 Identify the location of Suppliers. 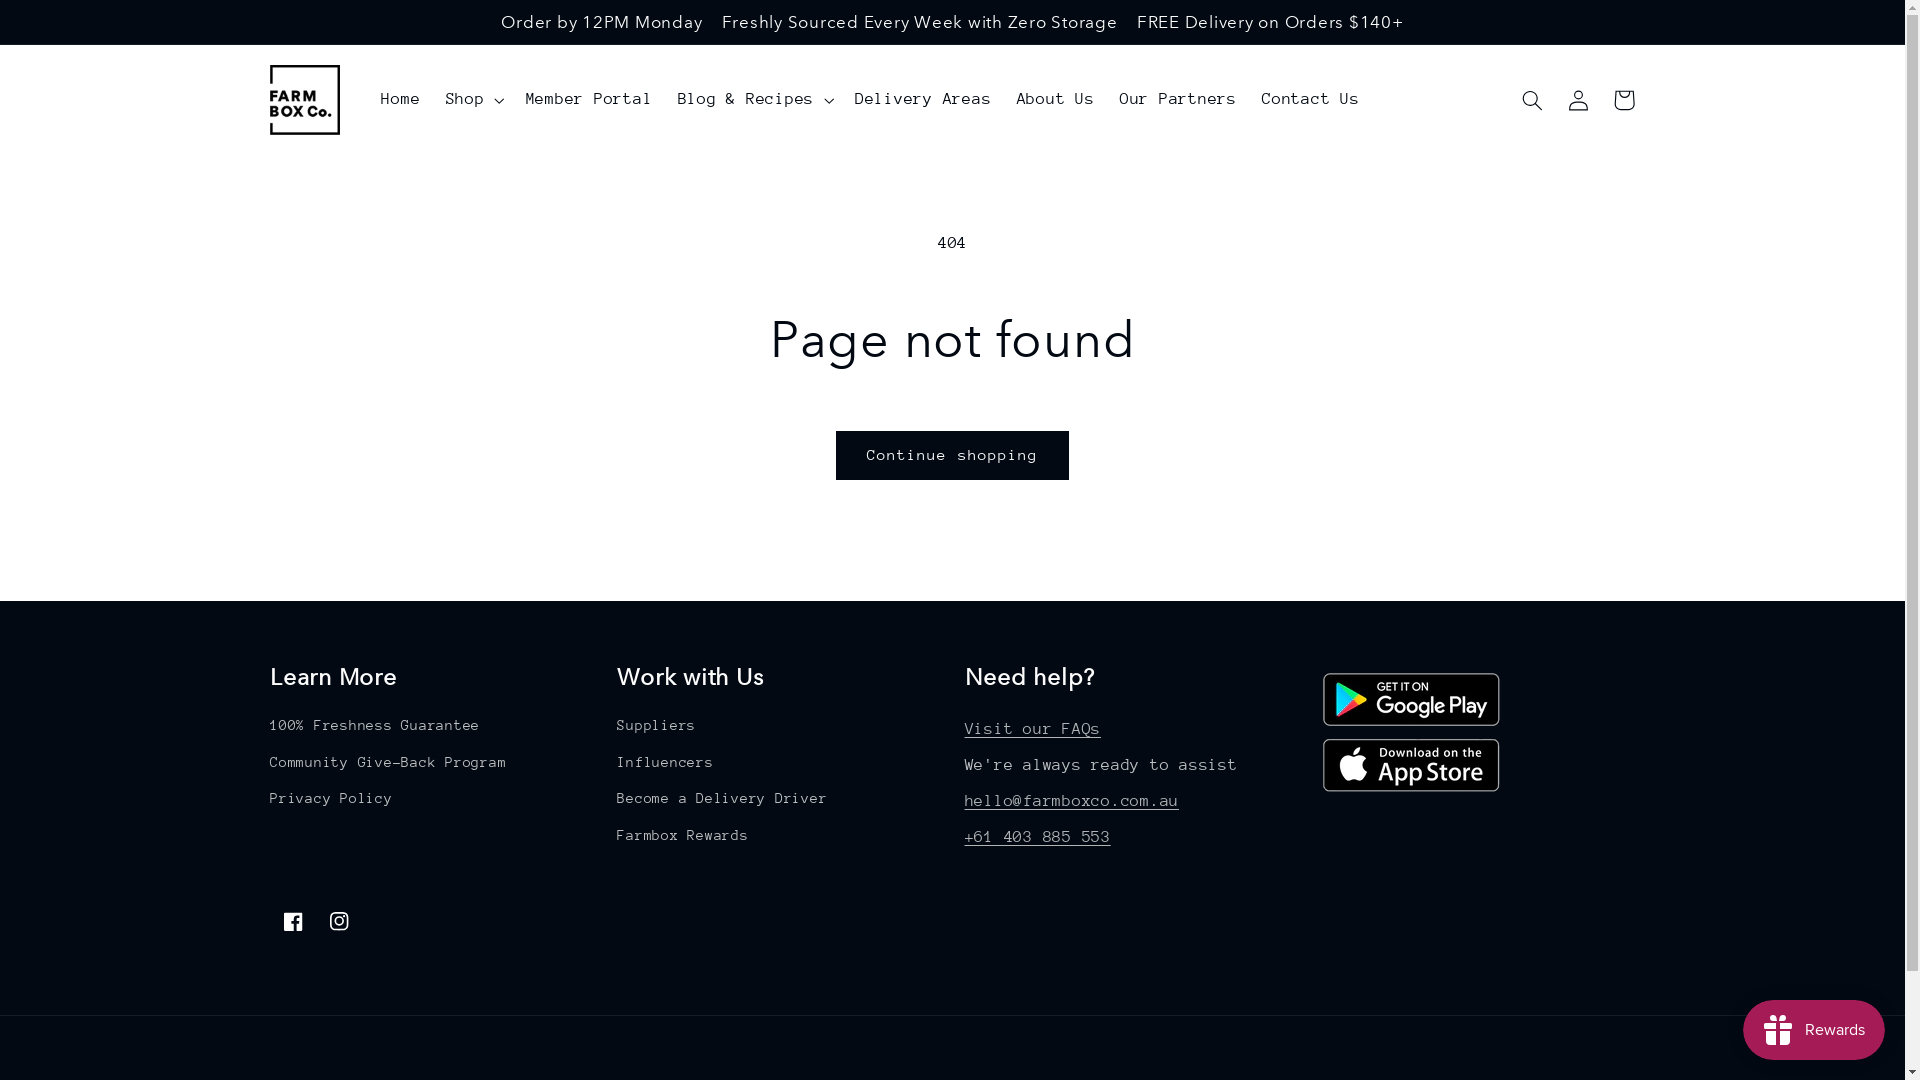
(656, 728).